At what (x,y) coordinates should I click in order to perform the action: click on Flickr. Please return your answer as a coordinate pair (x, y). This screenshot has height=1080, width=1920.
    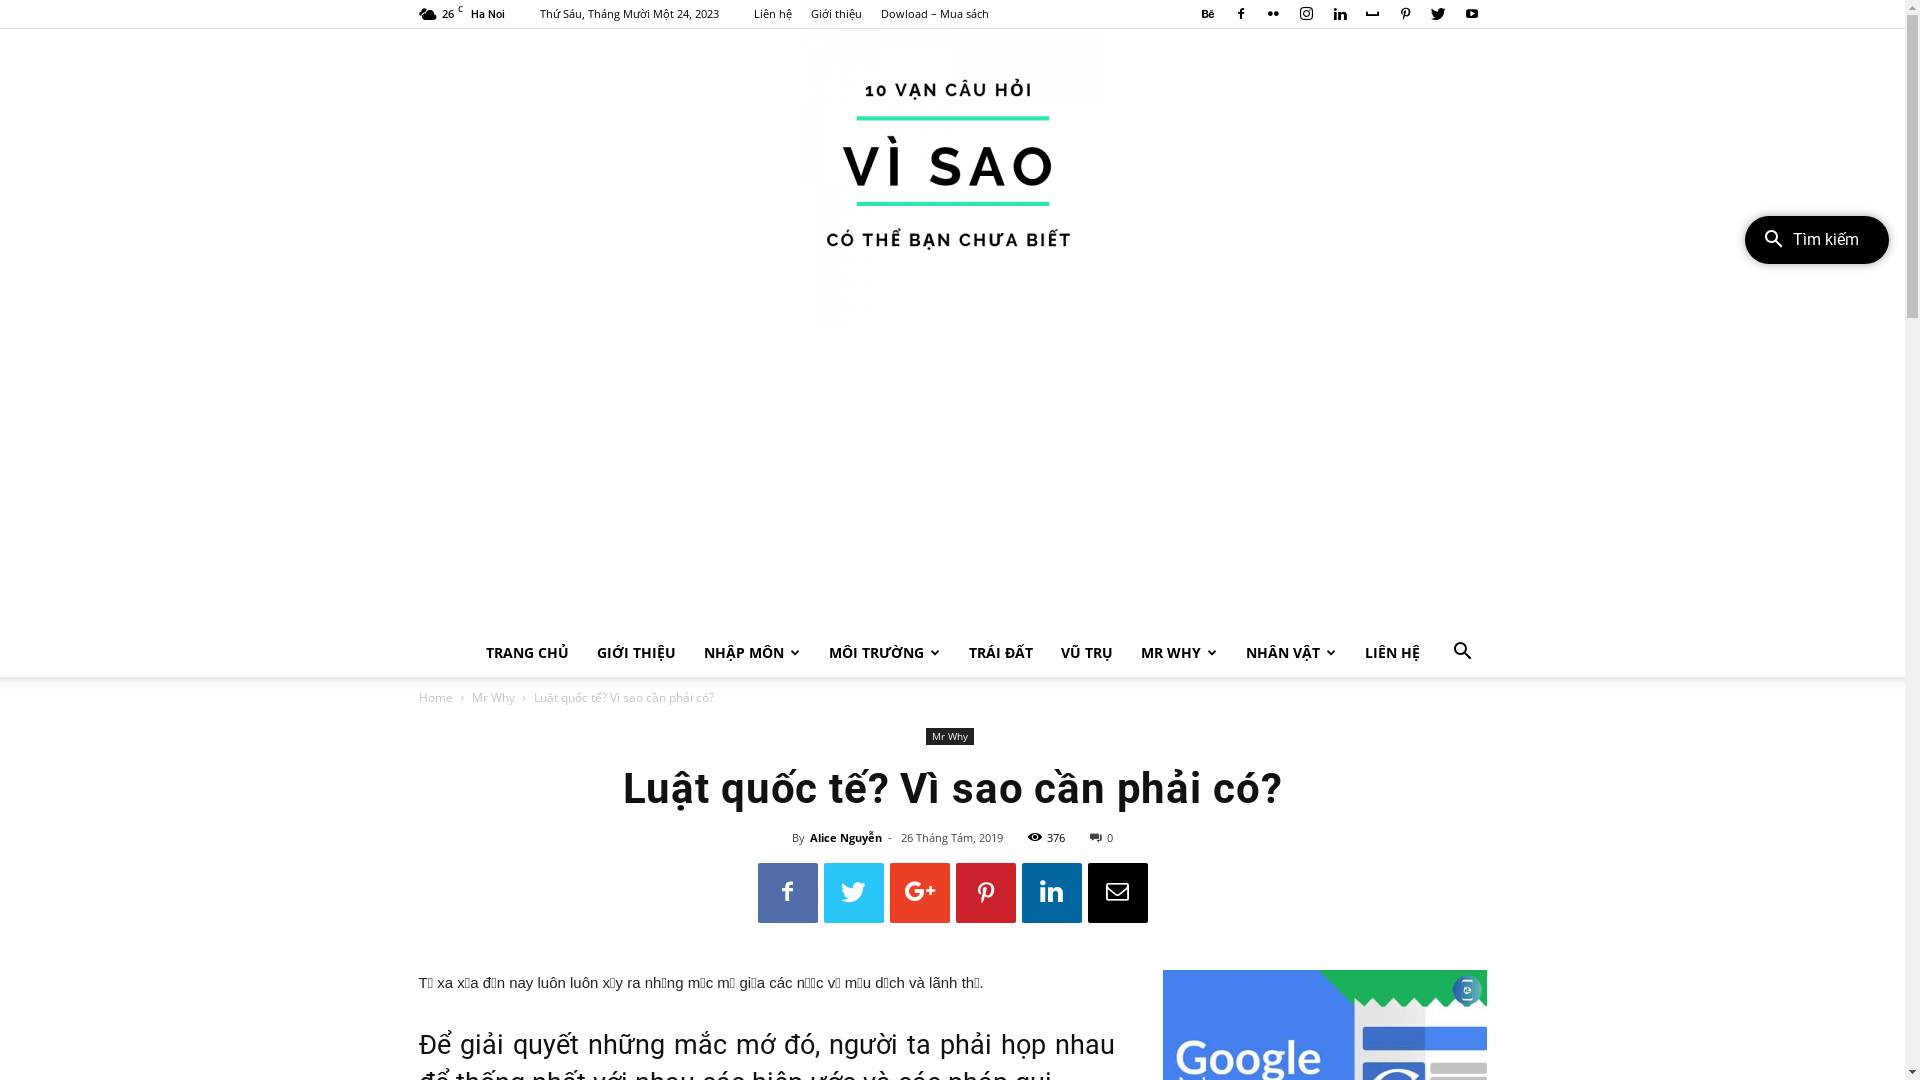
    Looking at the image, I should click on (1273, 14).